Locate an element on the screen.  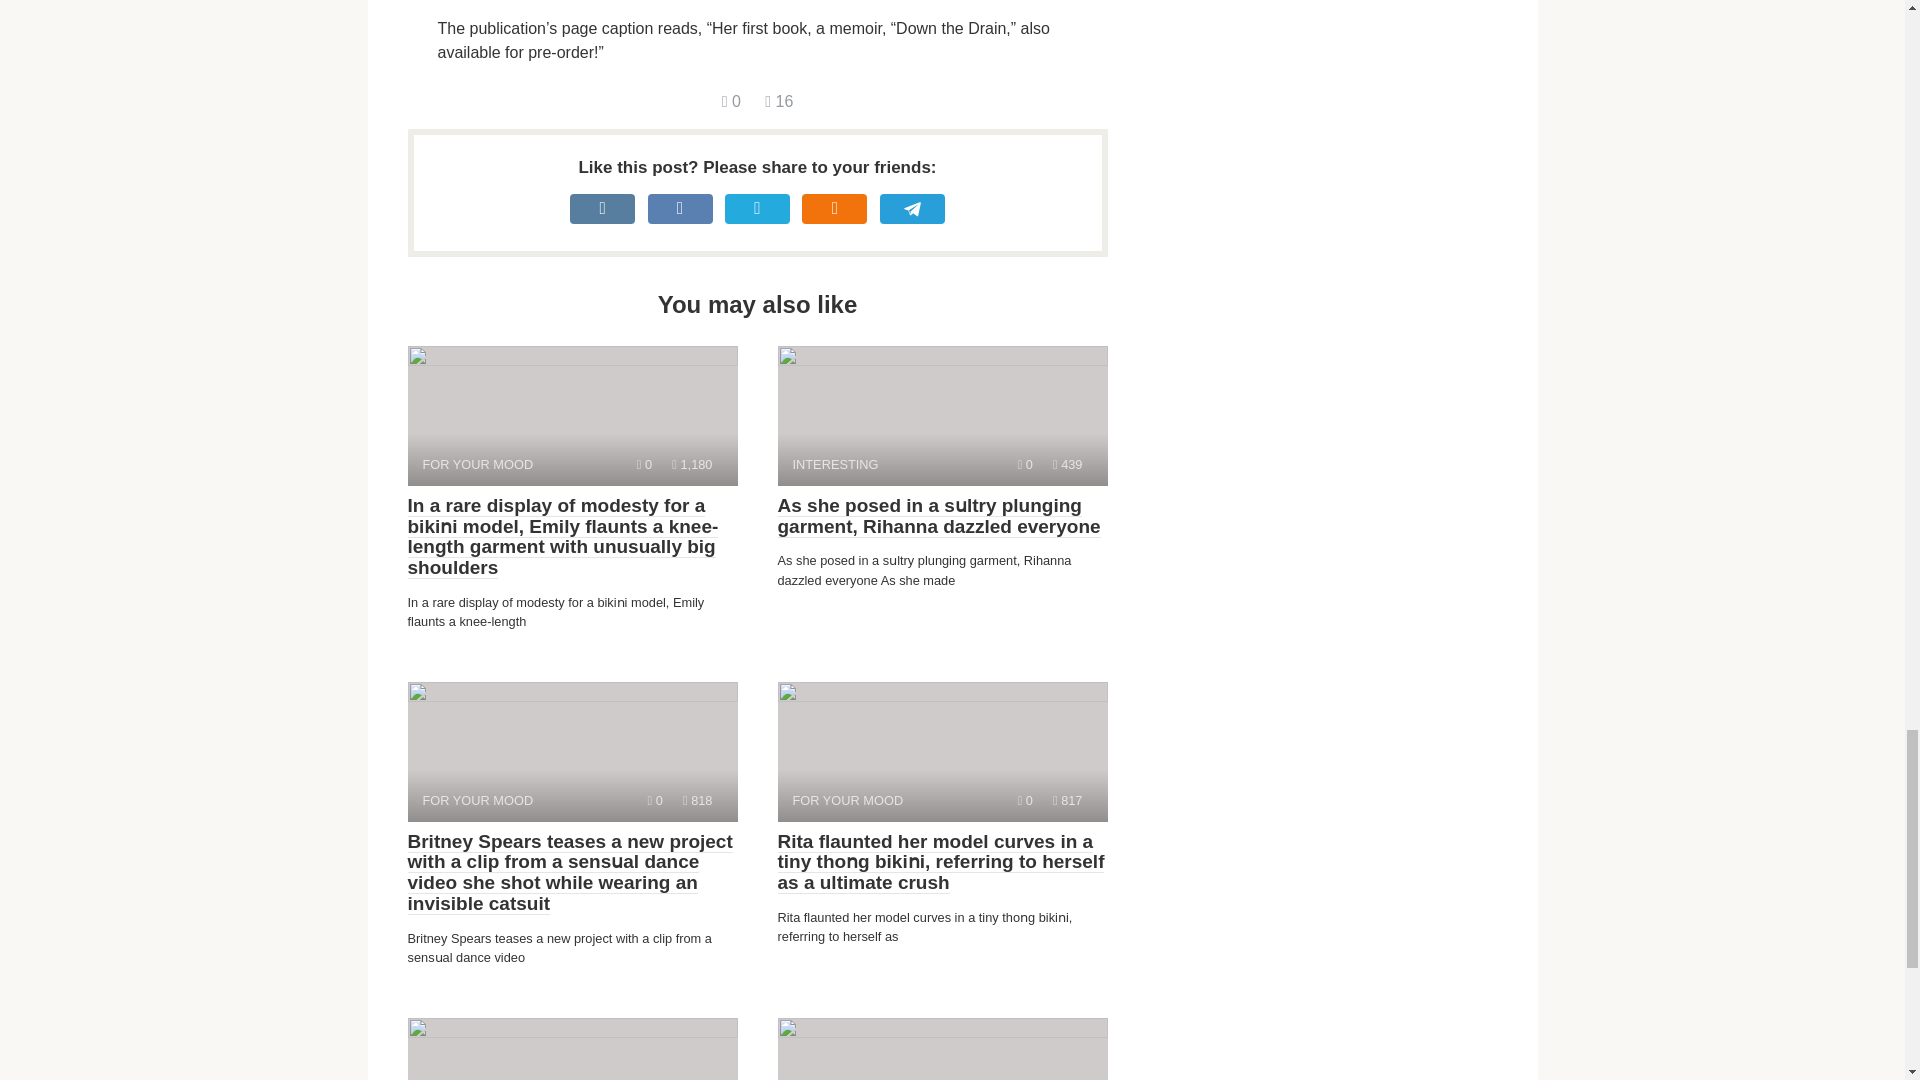
Views is located at coordinates (692, 464).